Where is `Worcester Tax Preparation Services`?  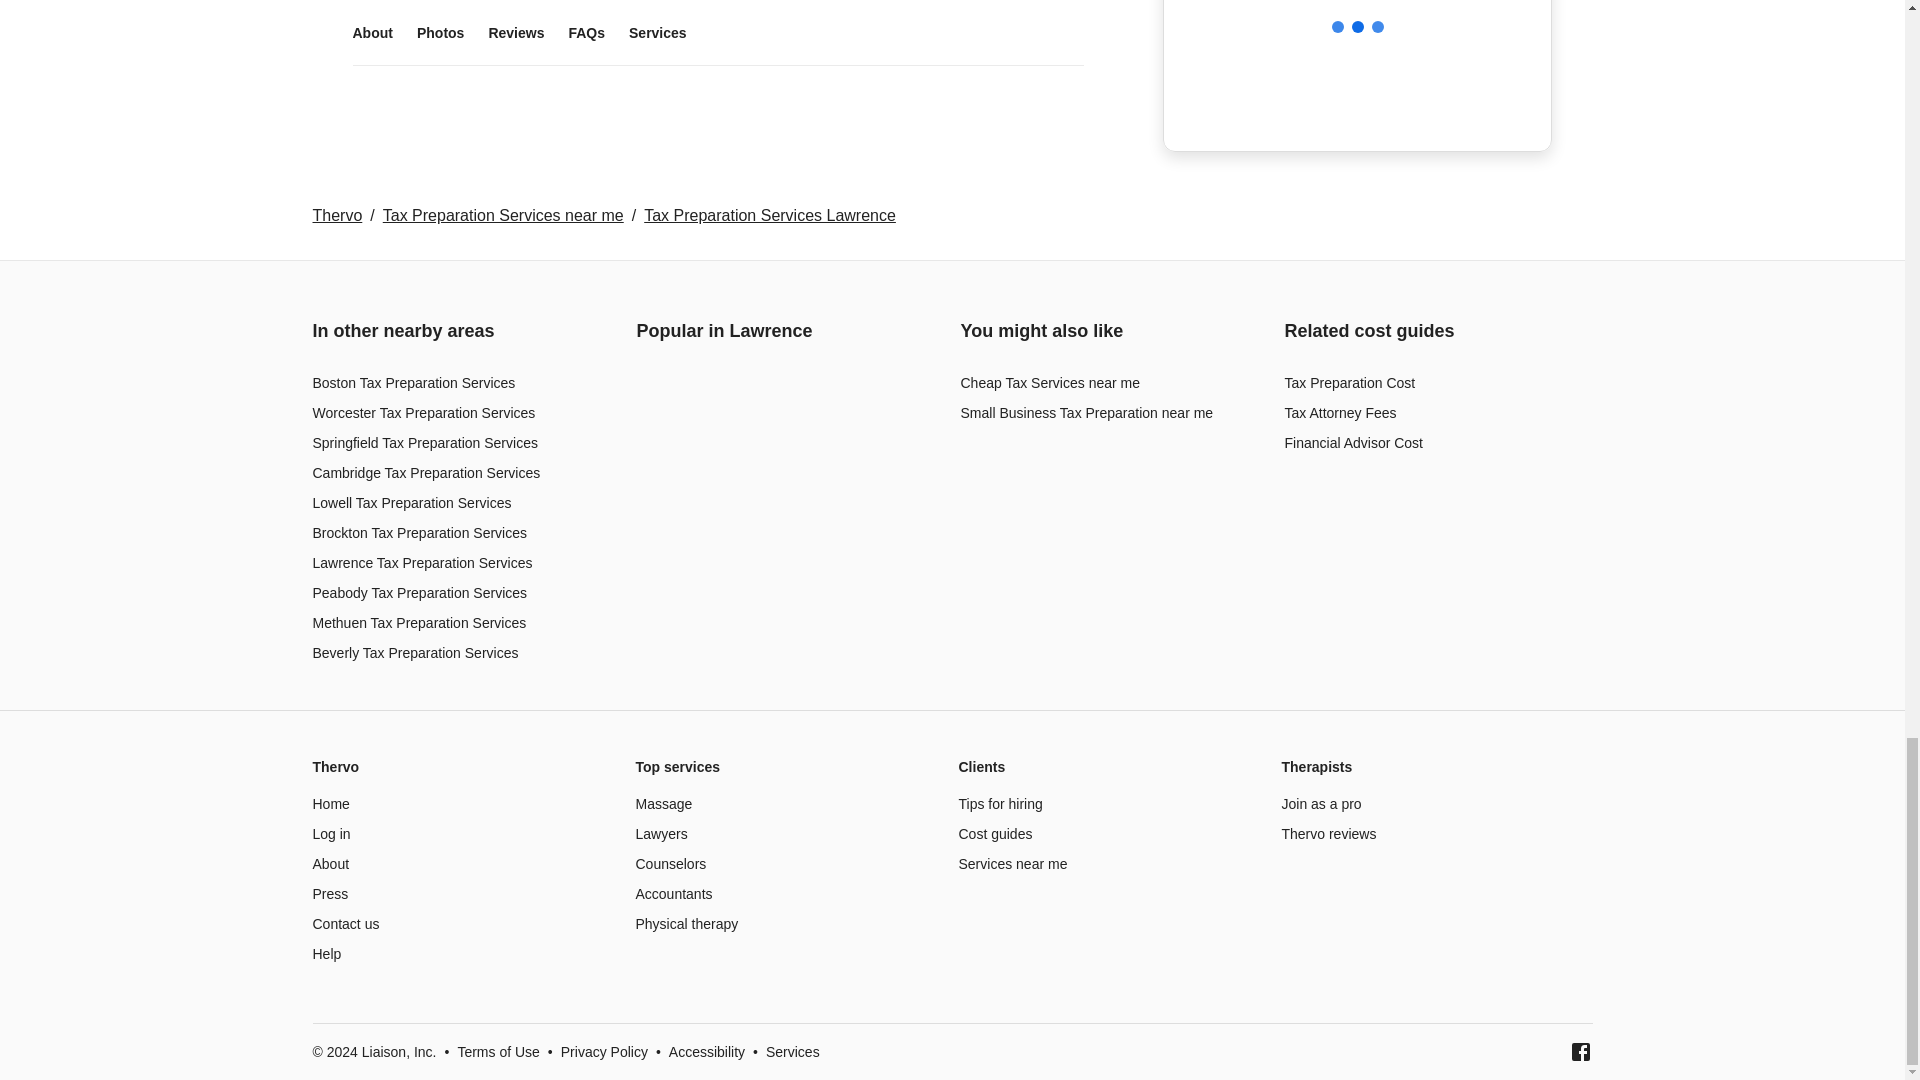 Worcester Tax Preparation Services is located at coordinates (423, 413).